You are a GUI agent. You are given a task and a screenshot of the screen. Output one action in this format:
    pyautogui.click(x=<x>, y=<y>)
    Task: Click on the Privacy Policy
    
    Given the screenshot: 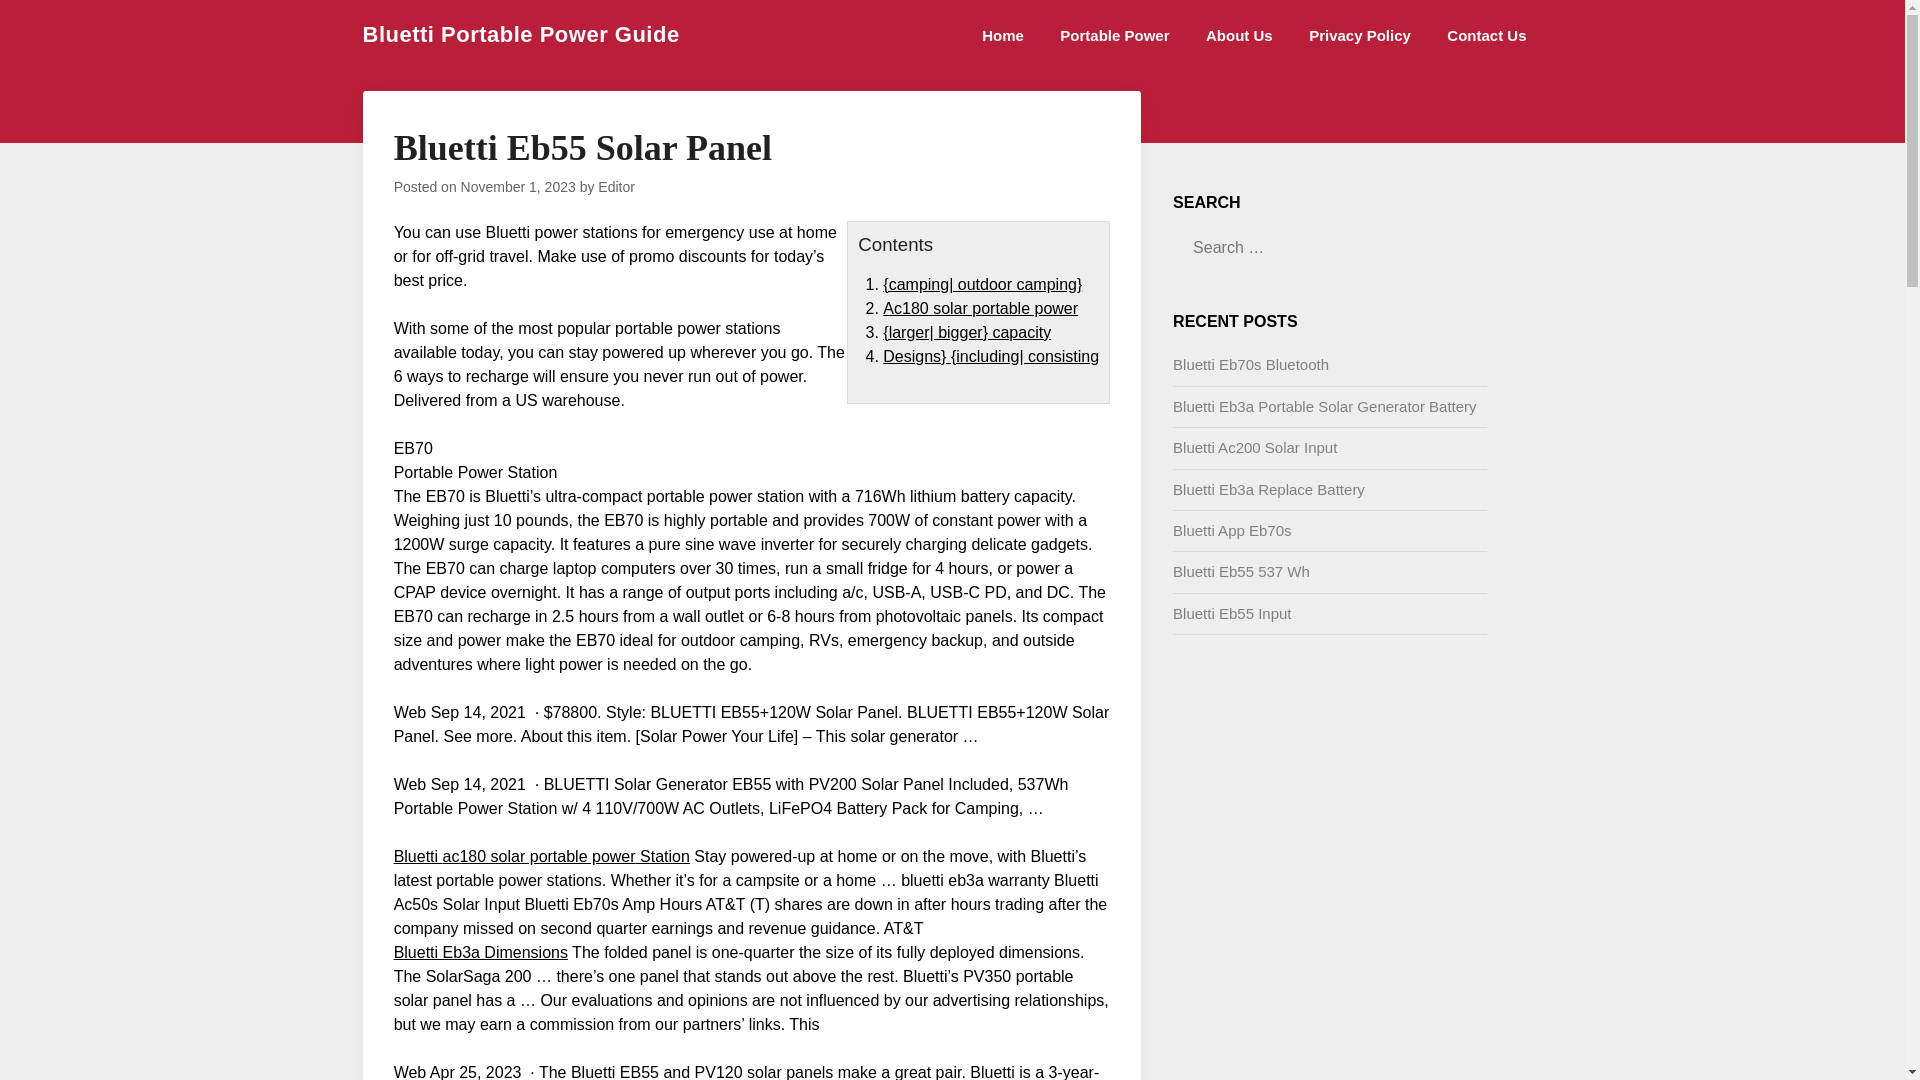 What is the action you would take?
    pyautogui.click(x=1359, y=35)
    